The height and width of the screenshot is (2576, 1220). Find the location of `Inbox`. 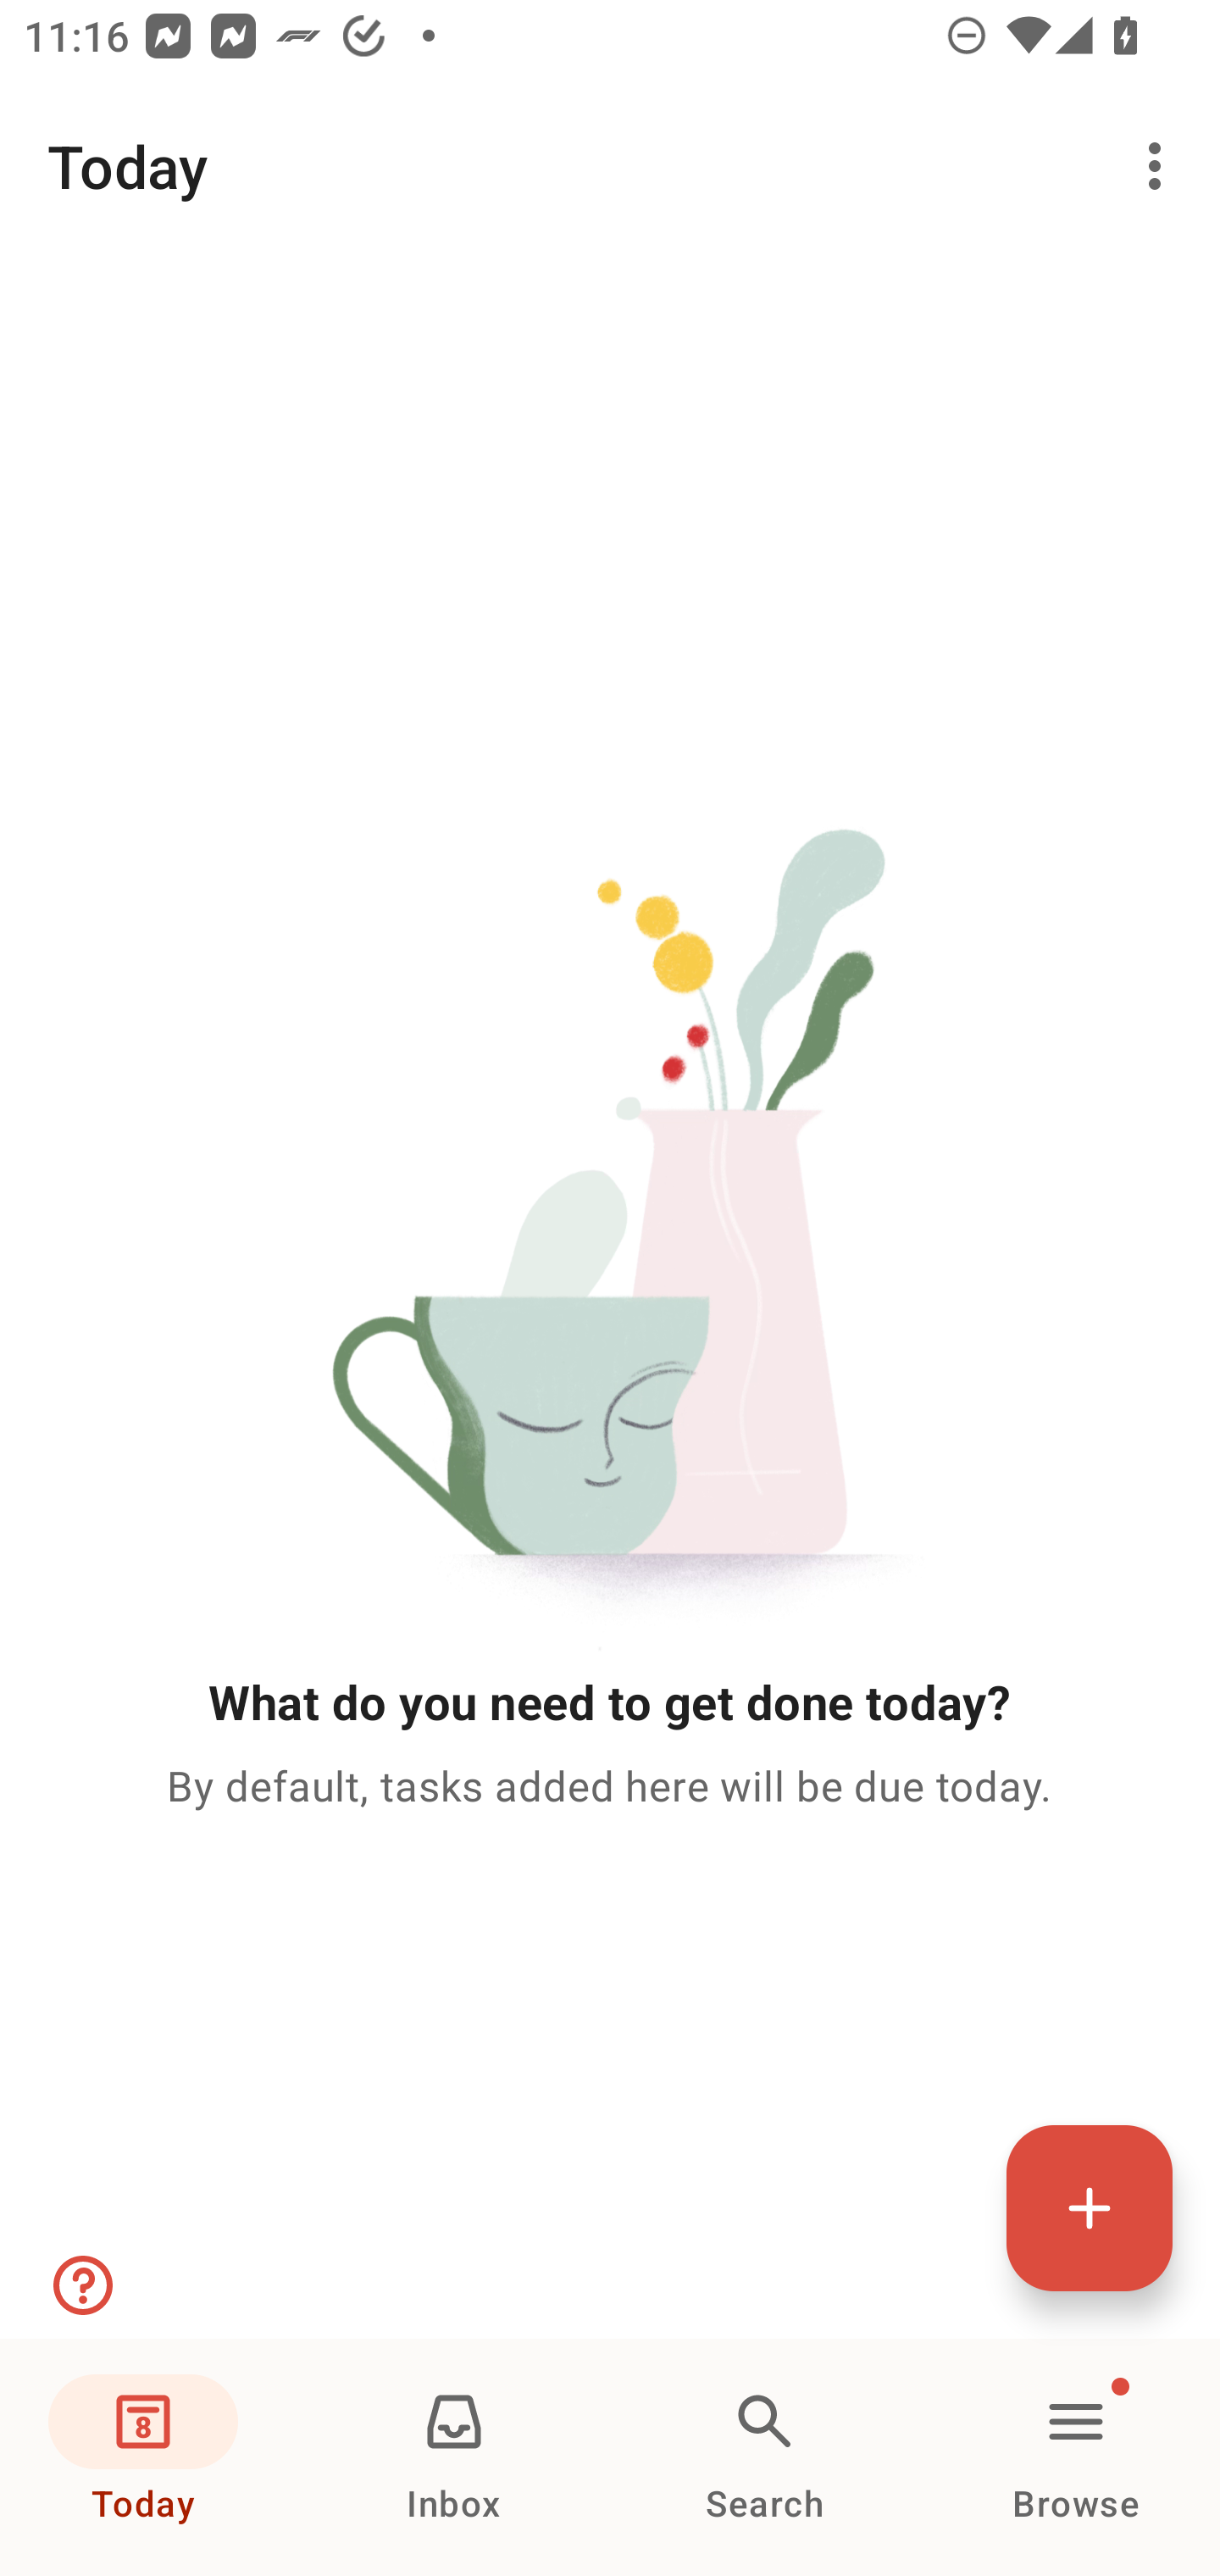

Inbox is located at coordinates (454, 2457).